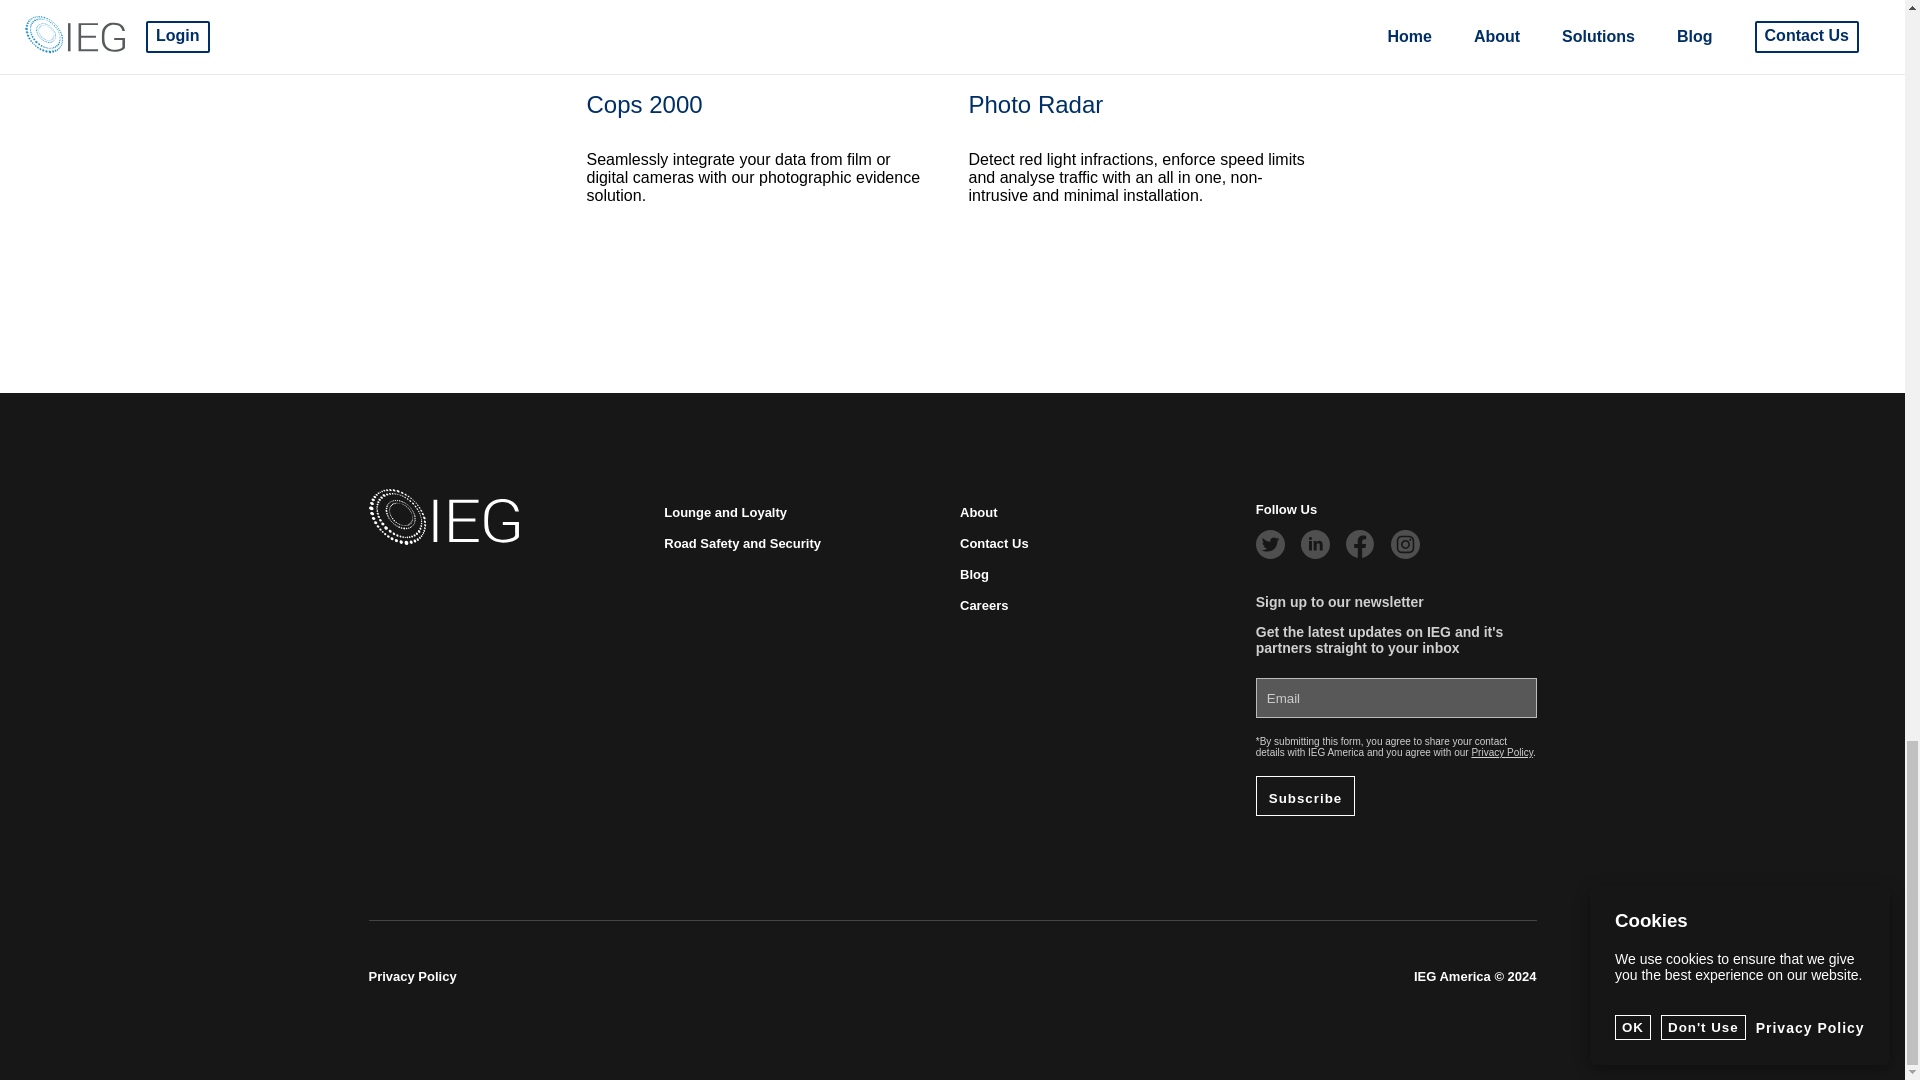  What do you see at coordinates (1305, 796) in the screenshot?
I see `Subscribe` at bounding box center [1305, 796].